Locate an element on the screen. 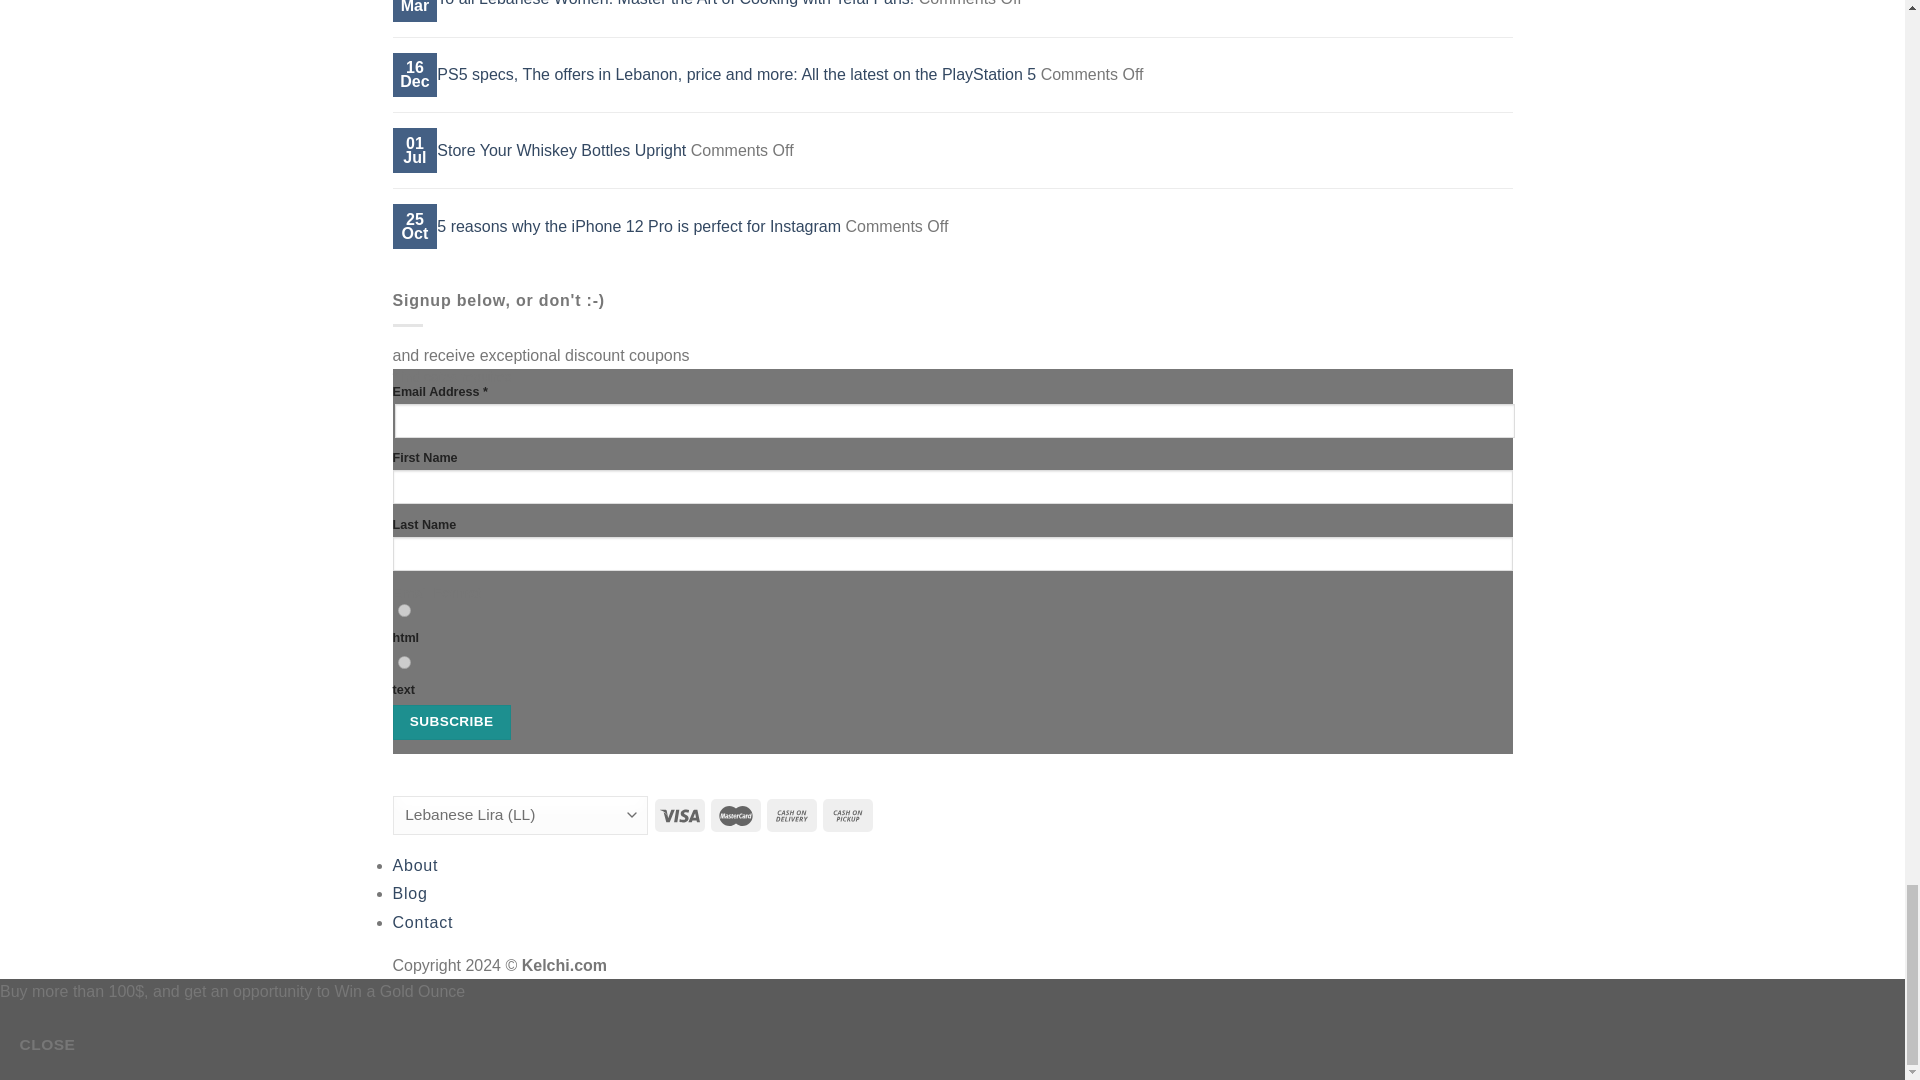  Subscribe is located at coordinates (450, 722).